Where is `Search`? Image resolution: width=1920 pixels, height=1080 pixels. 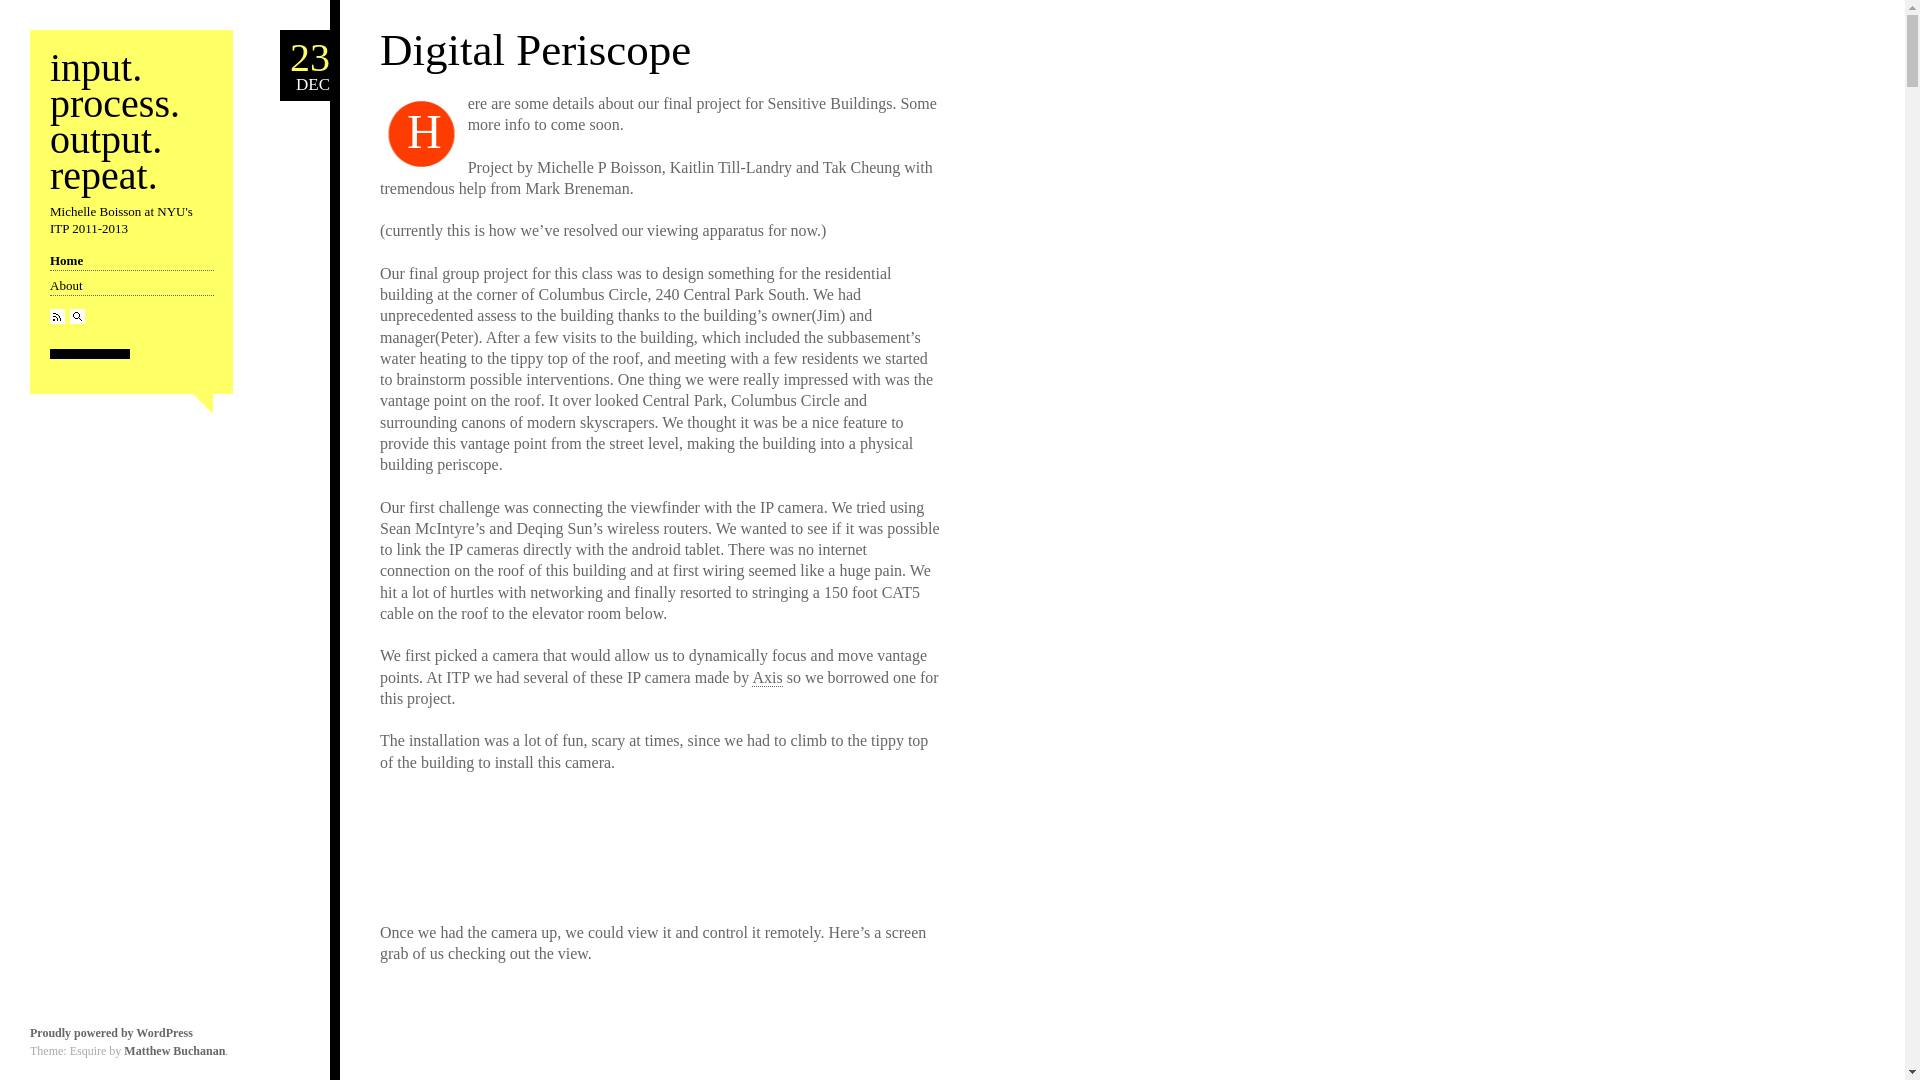 Search is located at coordinates (536, 49).